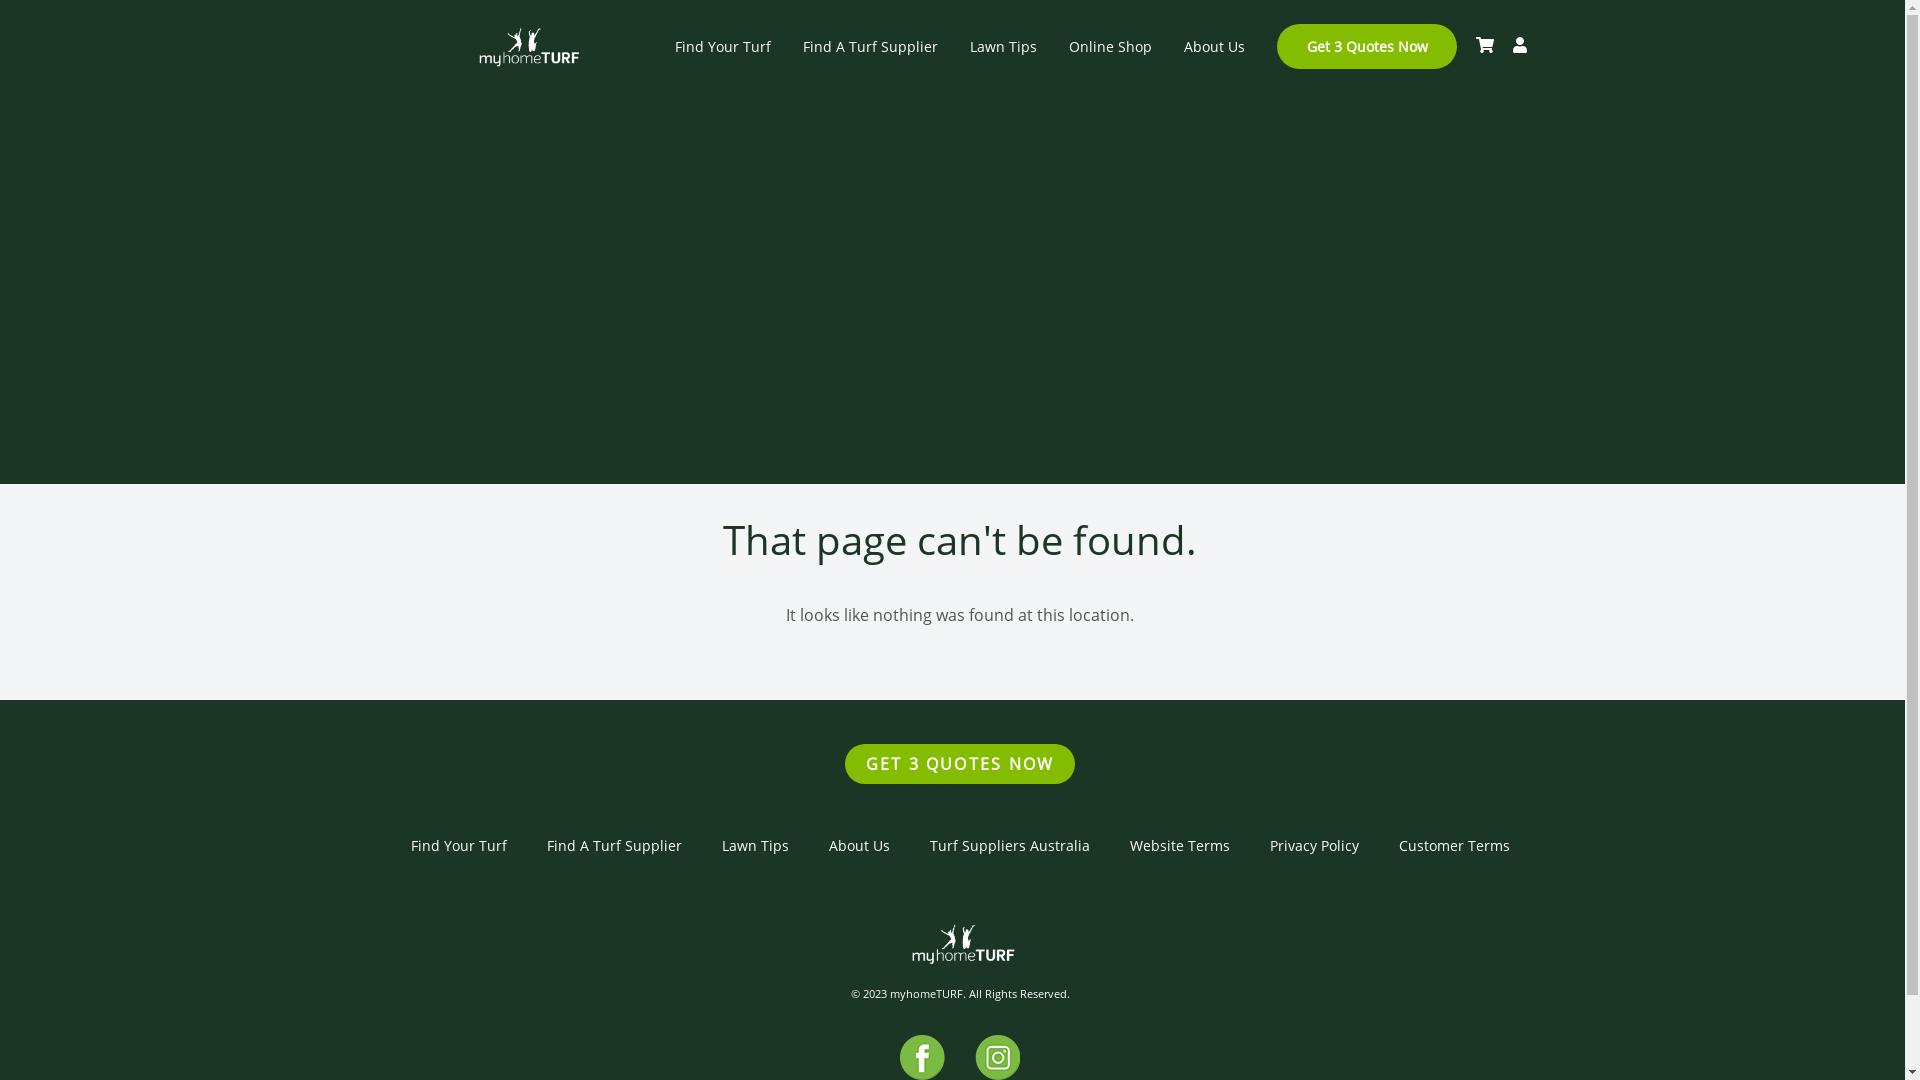  What do you see at coordinates (1314, 846) in the screenshot?
I see `Privacy Policy` at bounding box center [1314, 846].